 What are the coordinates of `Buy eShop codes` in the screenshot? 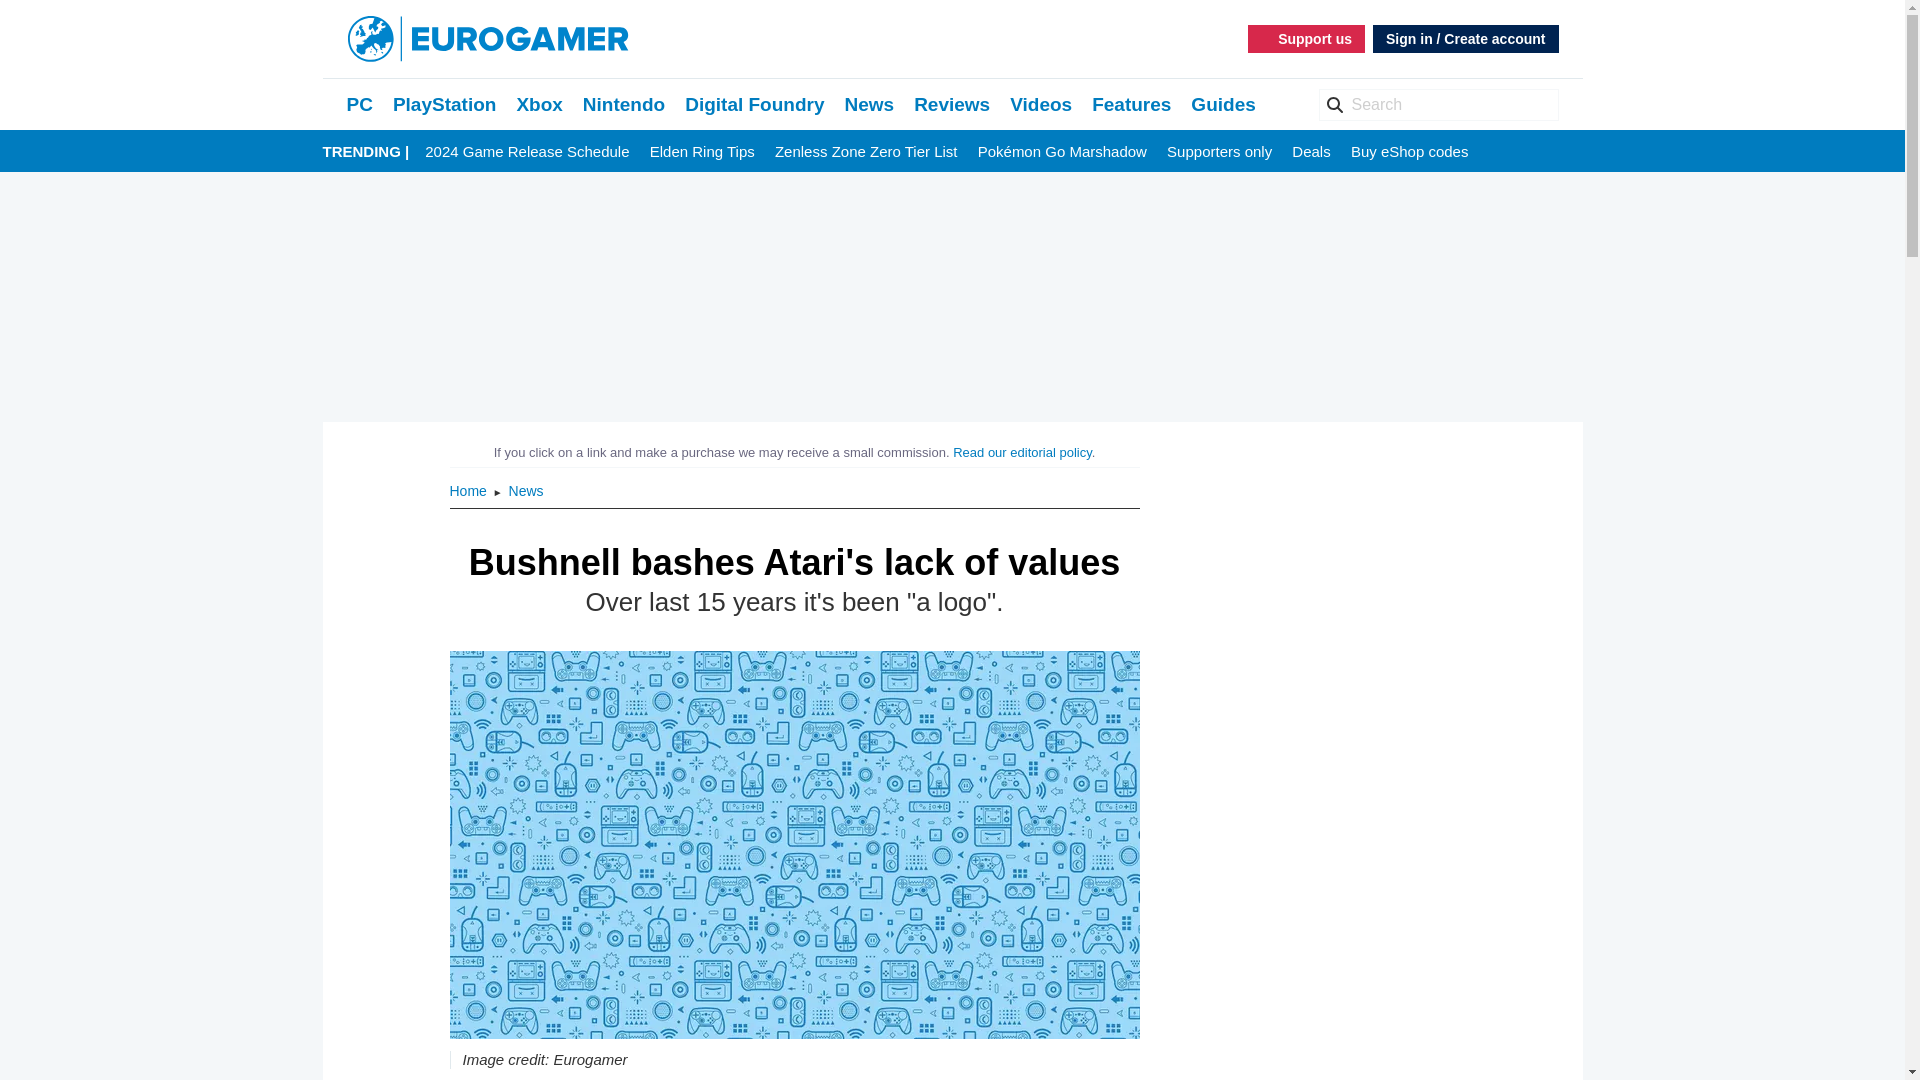 It's located at (1410, 152).